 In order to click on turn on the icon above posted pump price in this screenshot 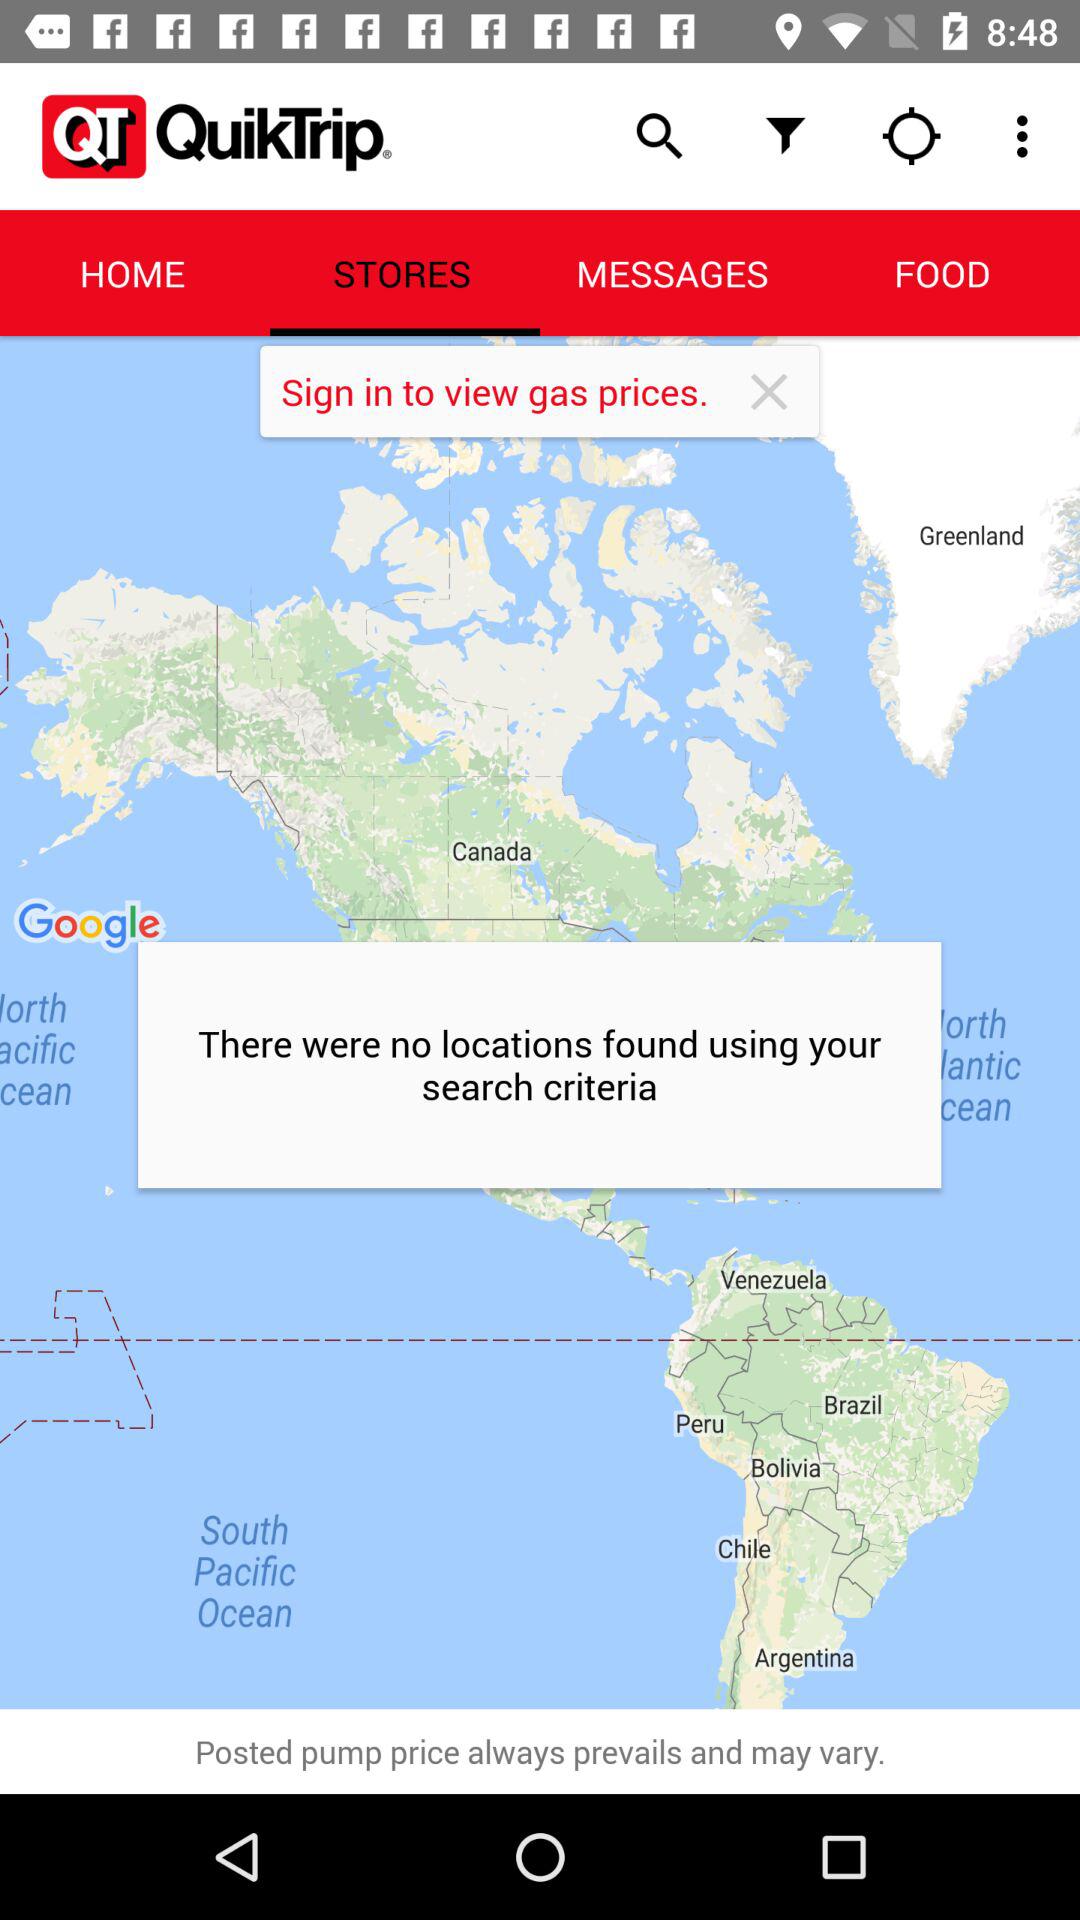, I will do `click(540, 1022)`.